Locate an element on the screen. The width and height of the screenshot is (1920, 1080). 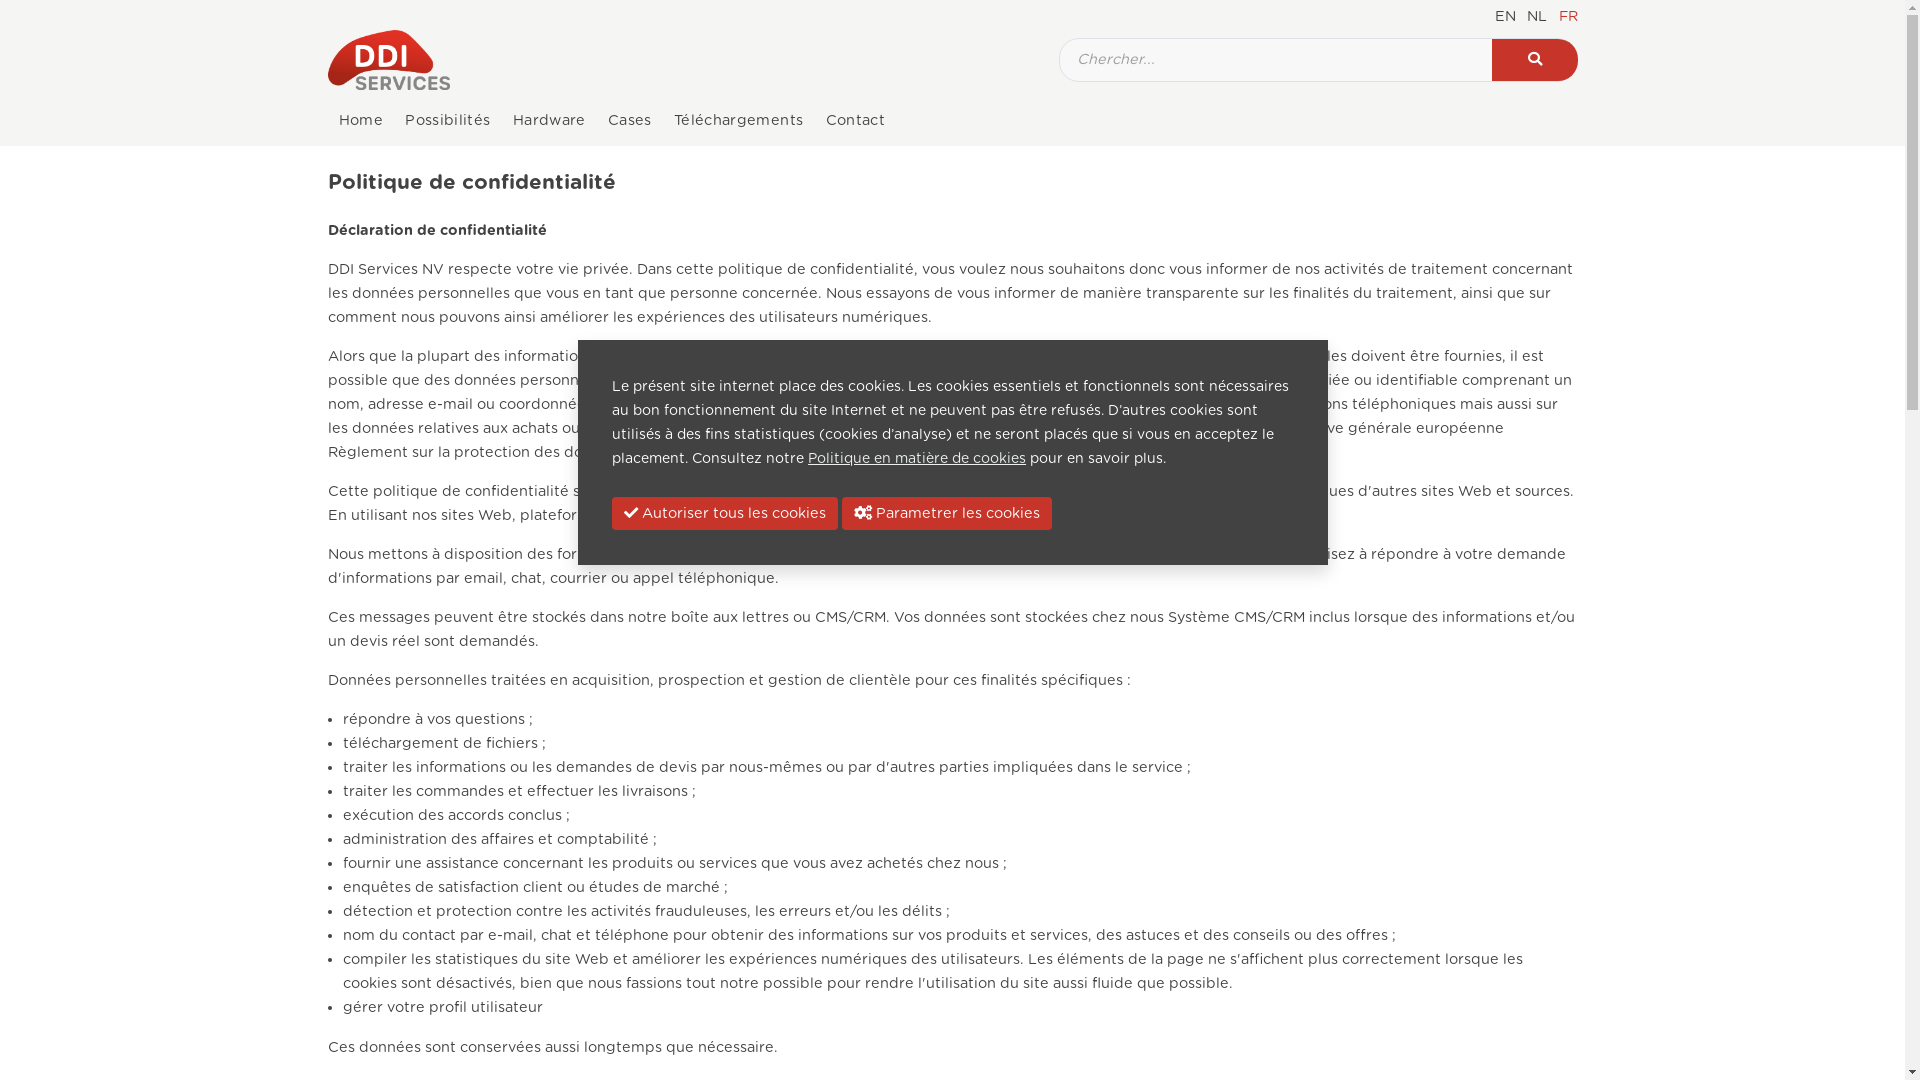
Autoriser tous les cookies is located at coordinates (725, 514).